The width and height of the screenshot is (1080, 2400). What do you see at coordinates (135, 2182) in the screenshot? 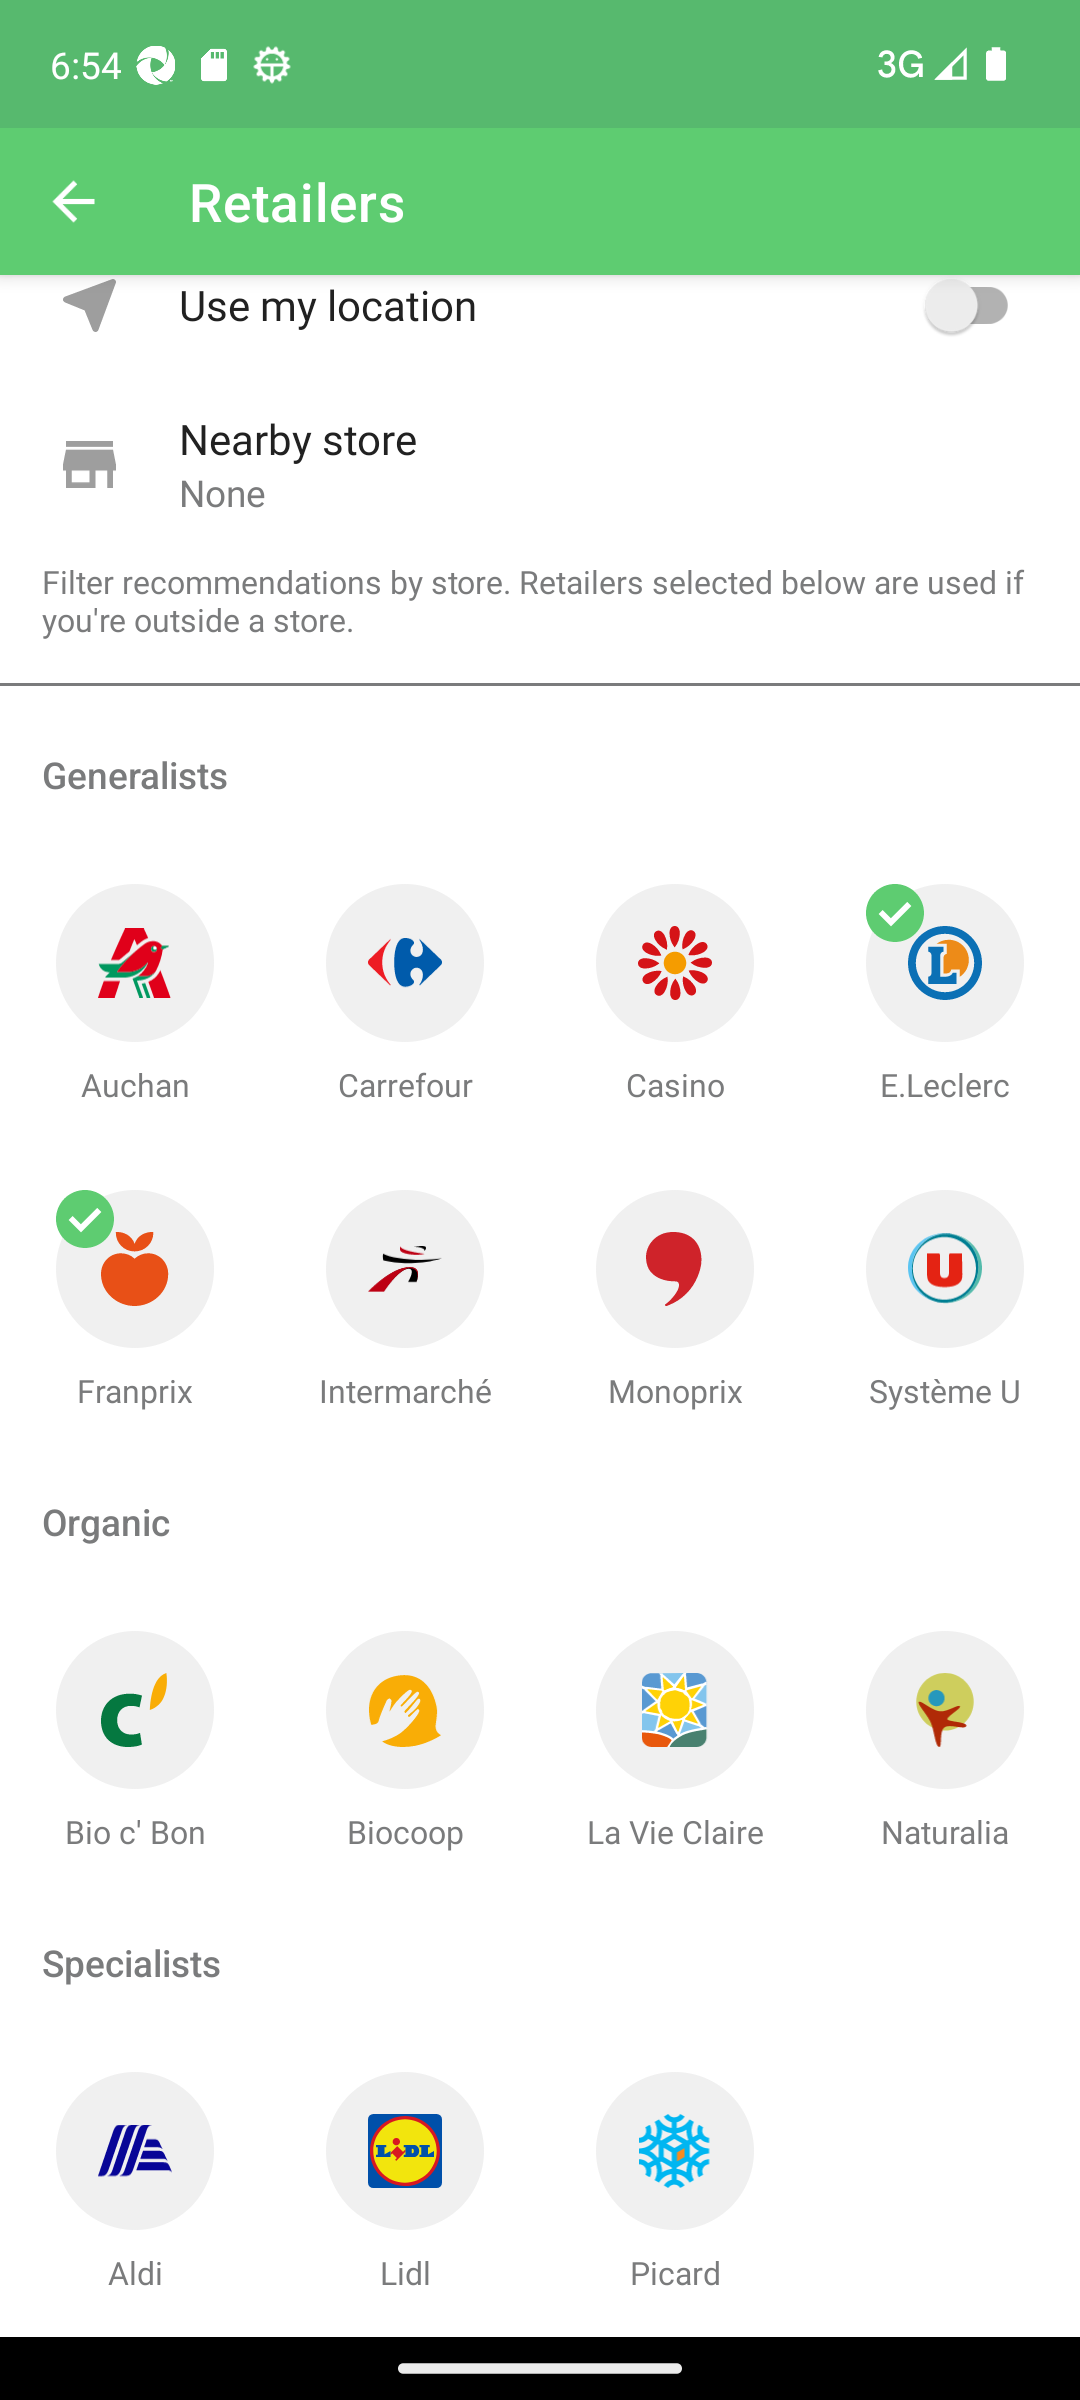
I see `Aldi` at bounding box center [135, 2182].